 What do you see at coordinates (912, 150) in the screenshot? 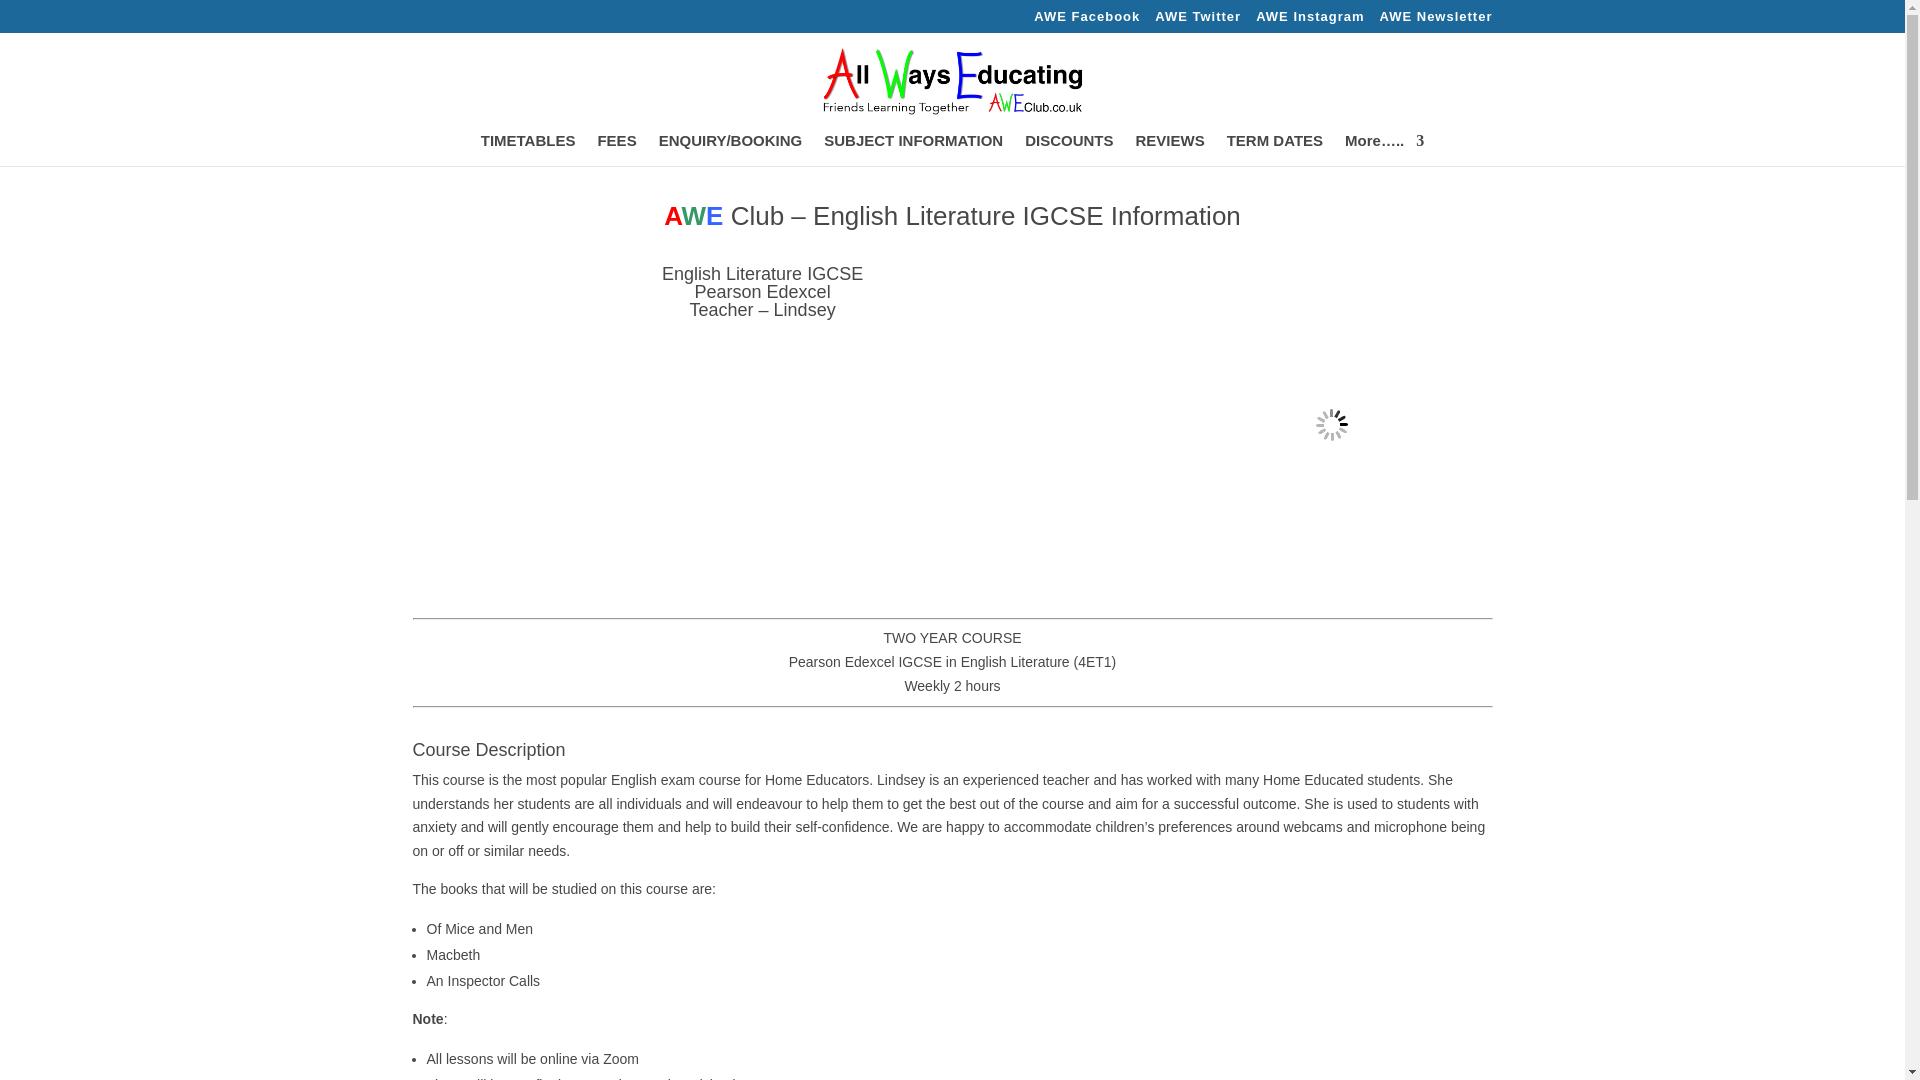
I see `SUBJECT INFORMATION` at bounding box center [912, 150].